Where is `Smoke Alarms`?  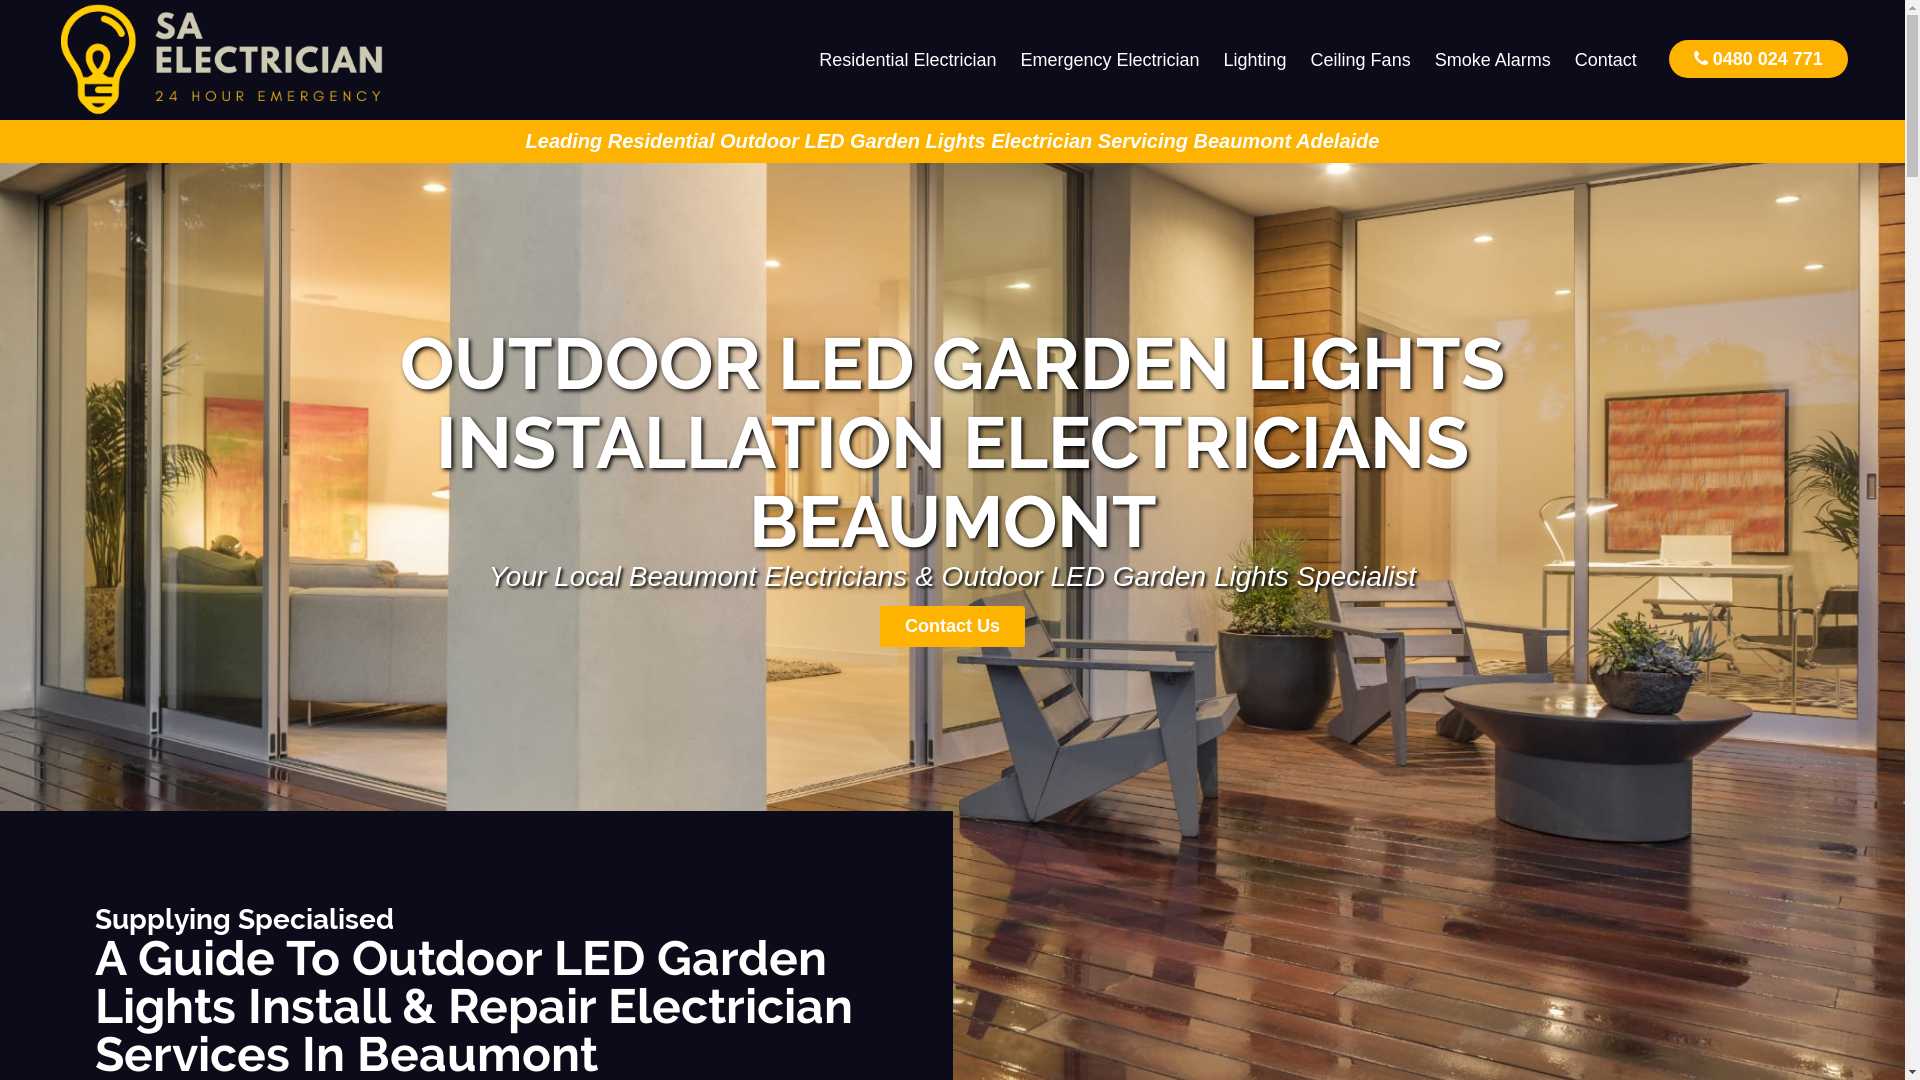
Smoke Alarms is located at coordinates (1493, 60).